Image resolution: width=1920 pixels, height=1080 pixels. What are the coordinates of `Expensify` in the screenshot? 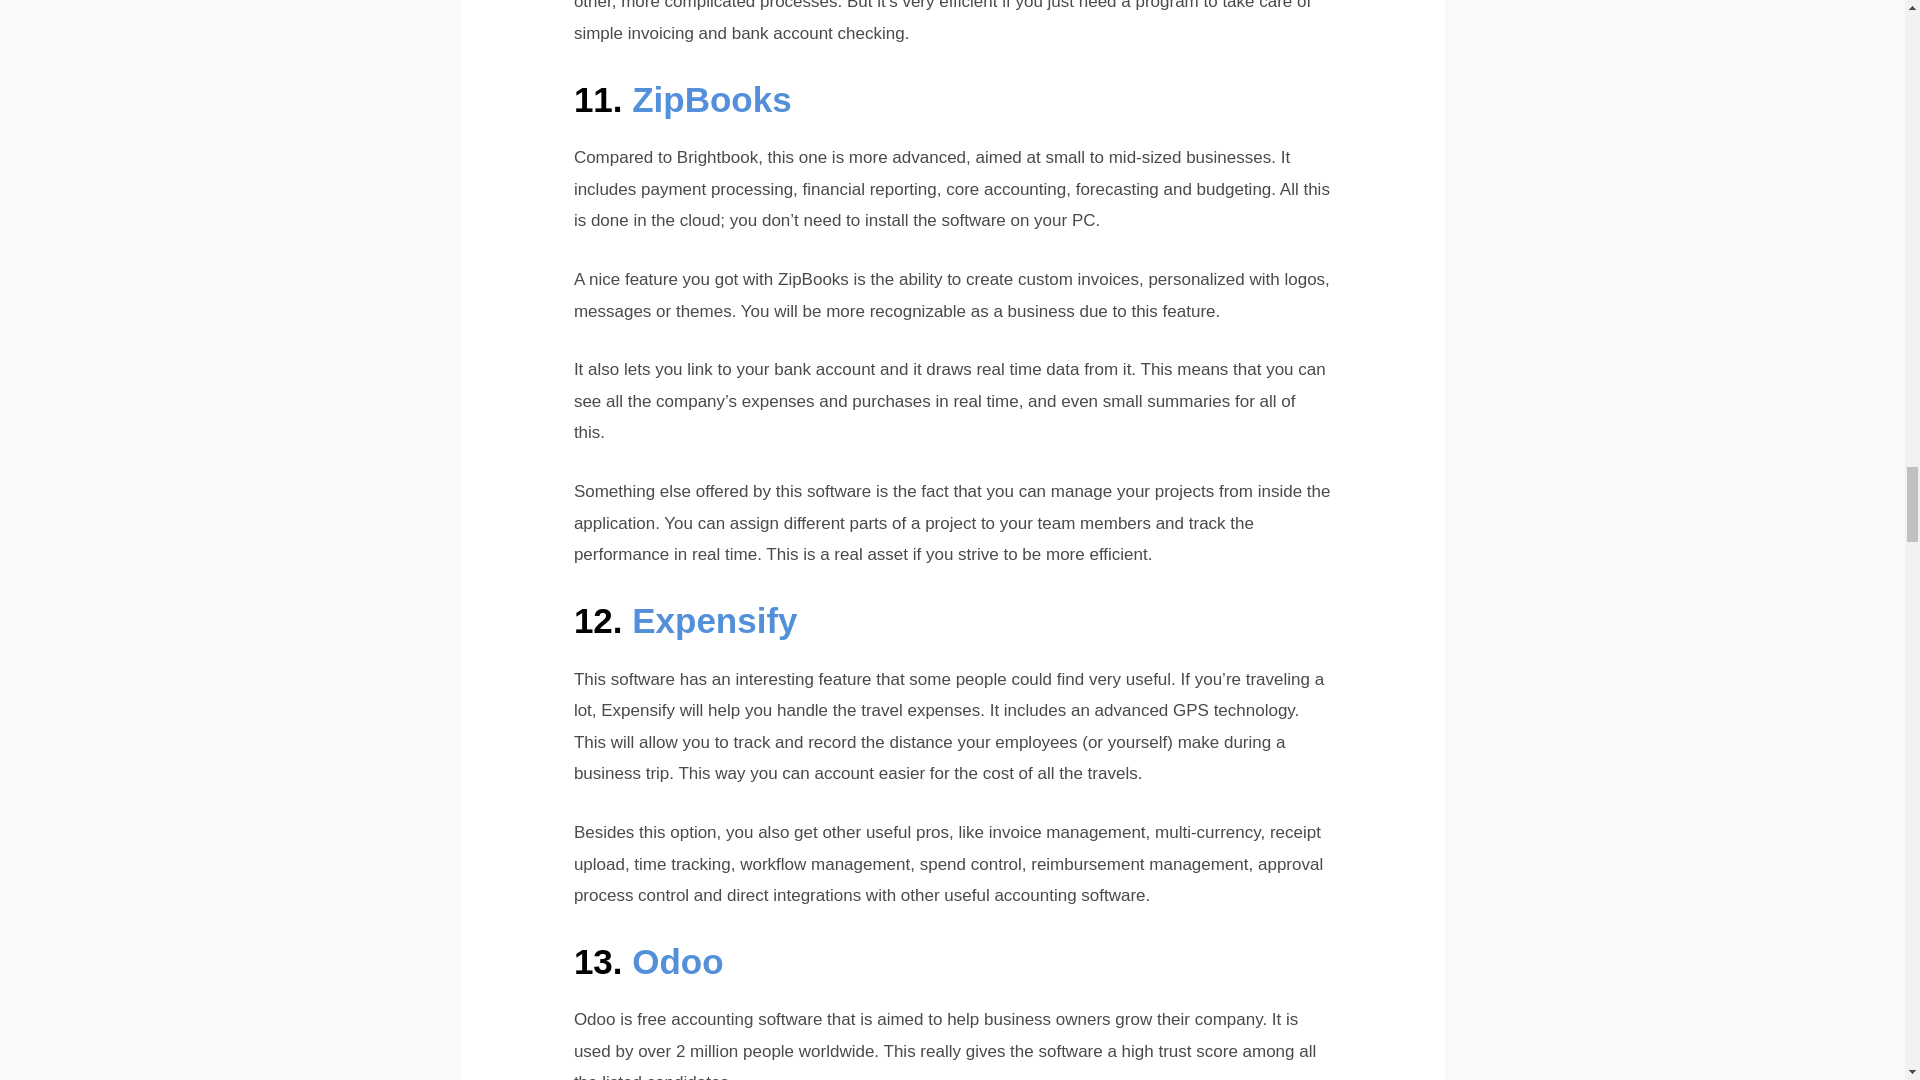 It's located at (714, 620).